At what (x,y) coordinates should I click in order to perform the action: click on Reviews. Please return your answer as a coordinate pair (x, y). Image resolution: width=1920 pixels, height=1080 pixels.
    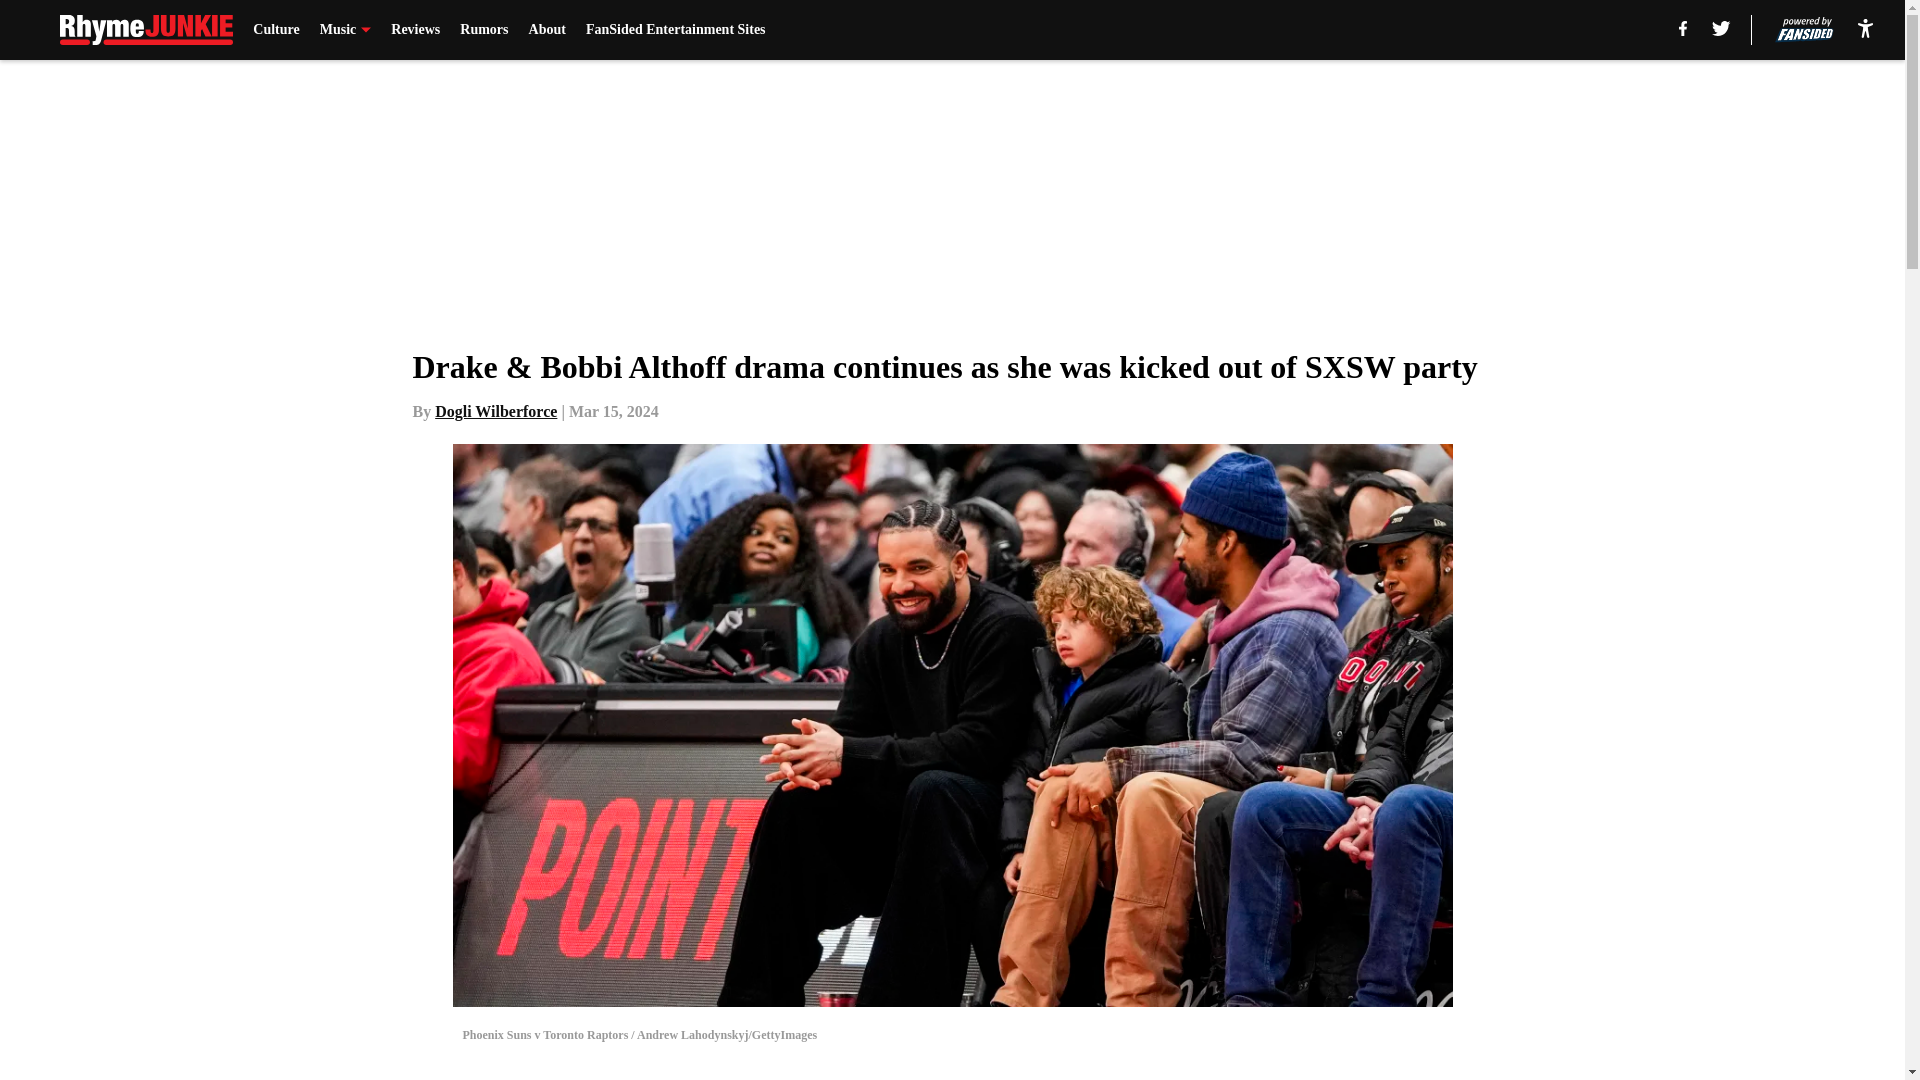
    Looking at the image, I should click on (415, 30).